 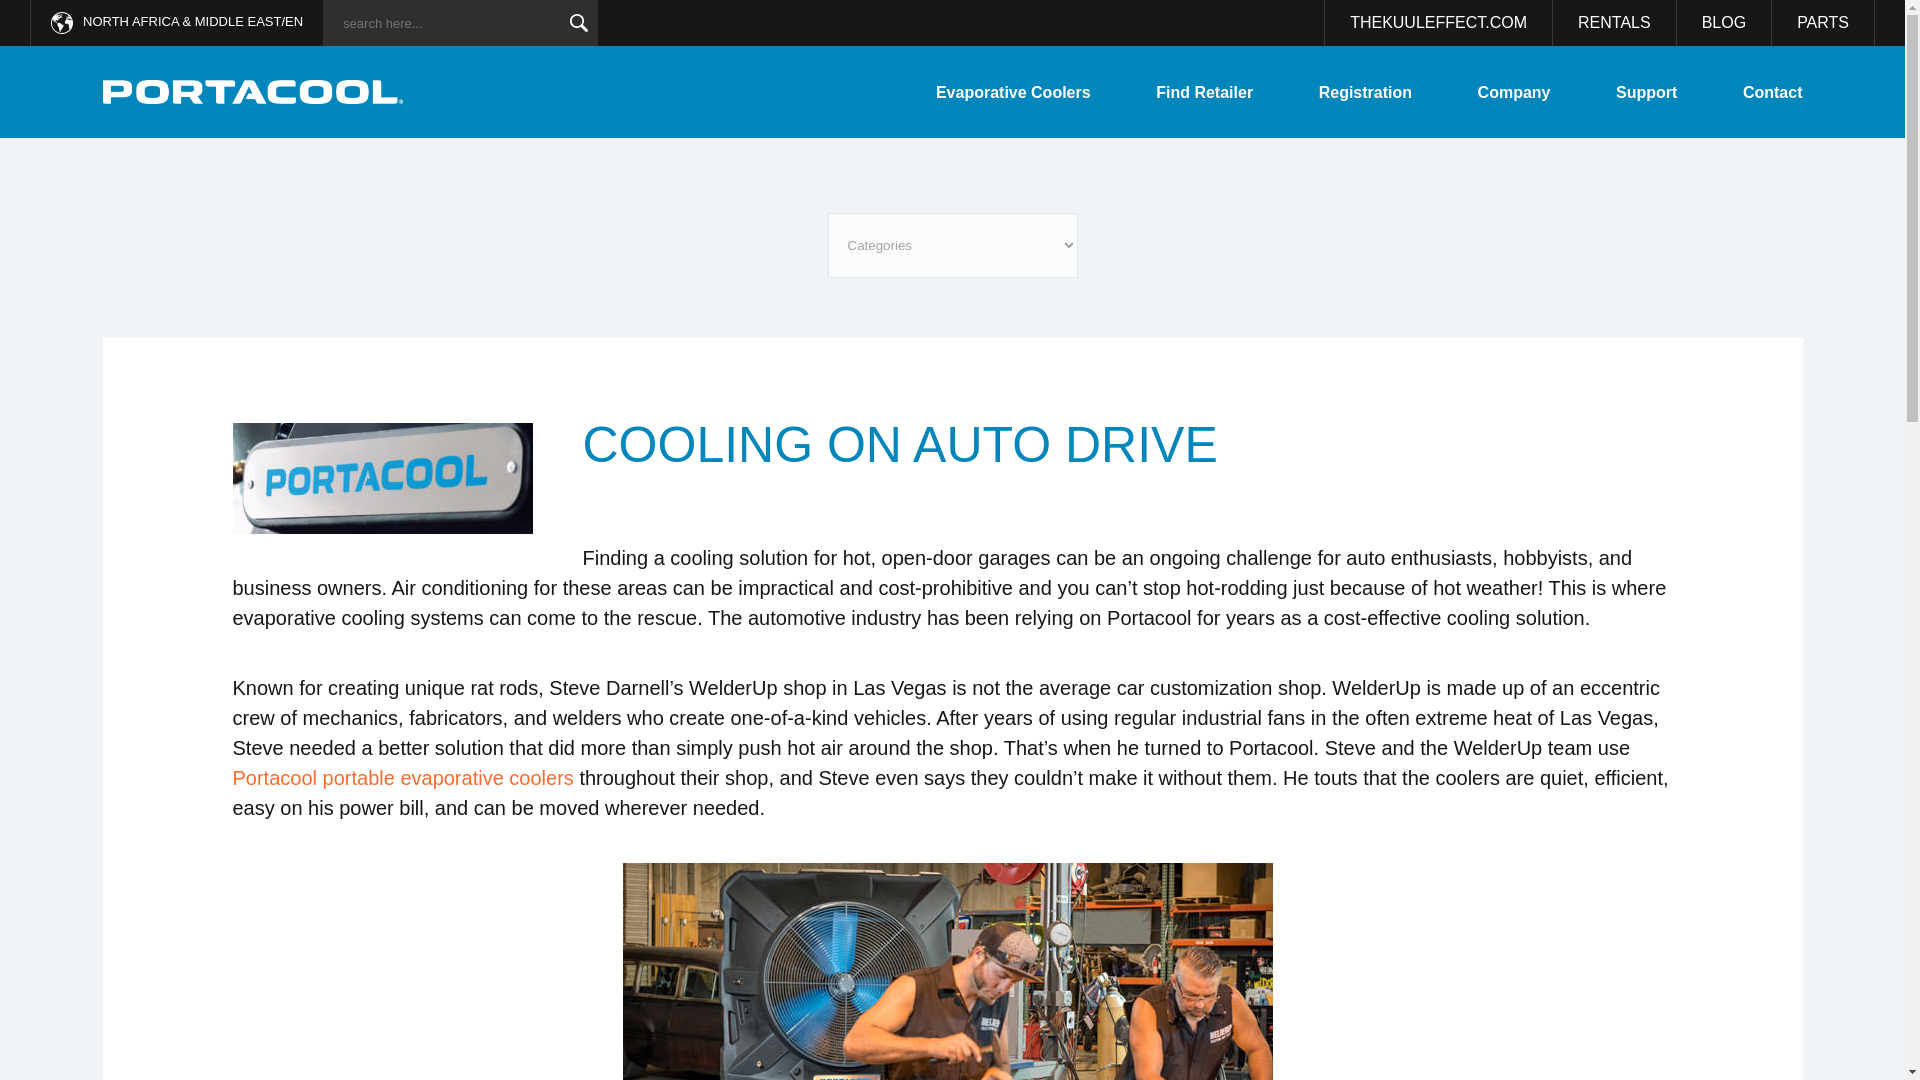 What do you see at coordinates (578, 23) in the screenshot?
I see `Search` at bounding box center [578, 23].